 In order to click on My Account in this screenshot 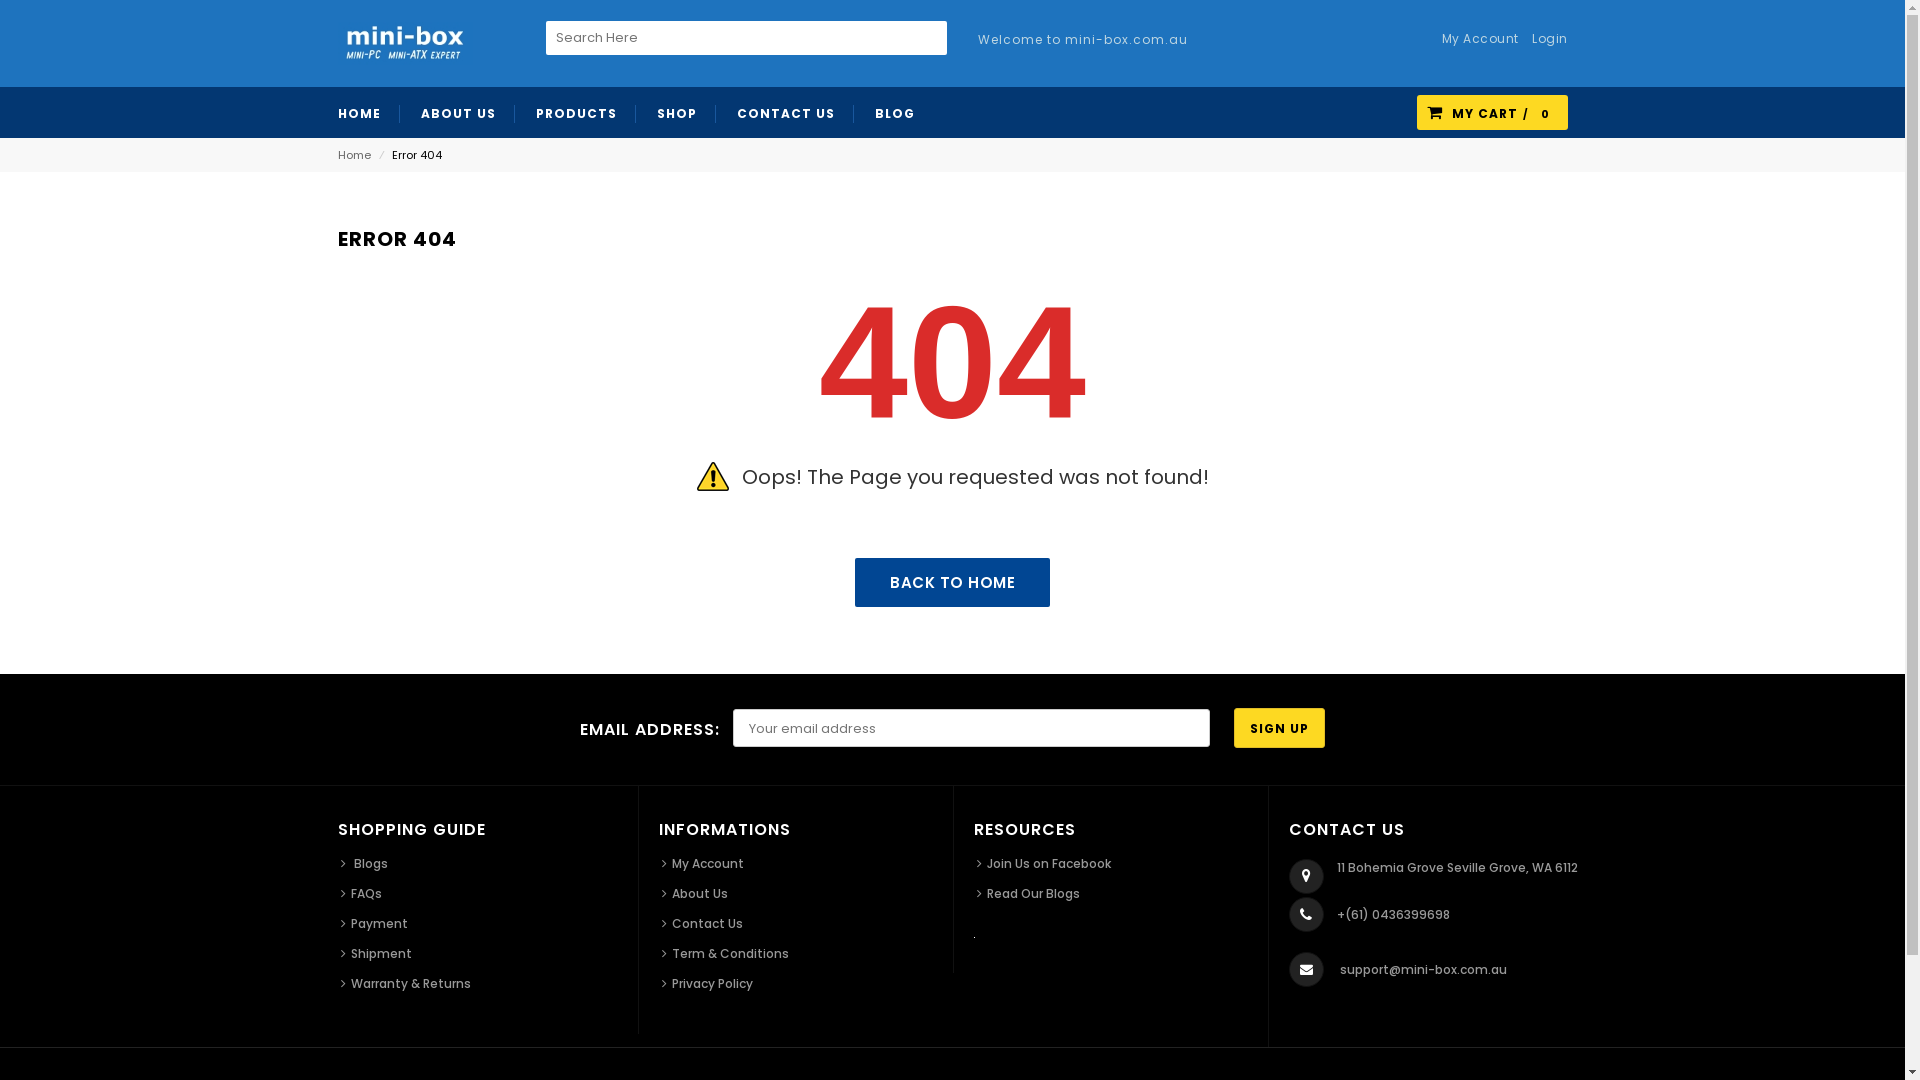, I will do `click(703, 864)`.